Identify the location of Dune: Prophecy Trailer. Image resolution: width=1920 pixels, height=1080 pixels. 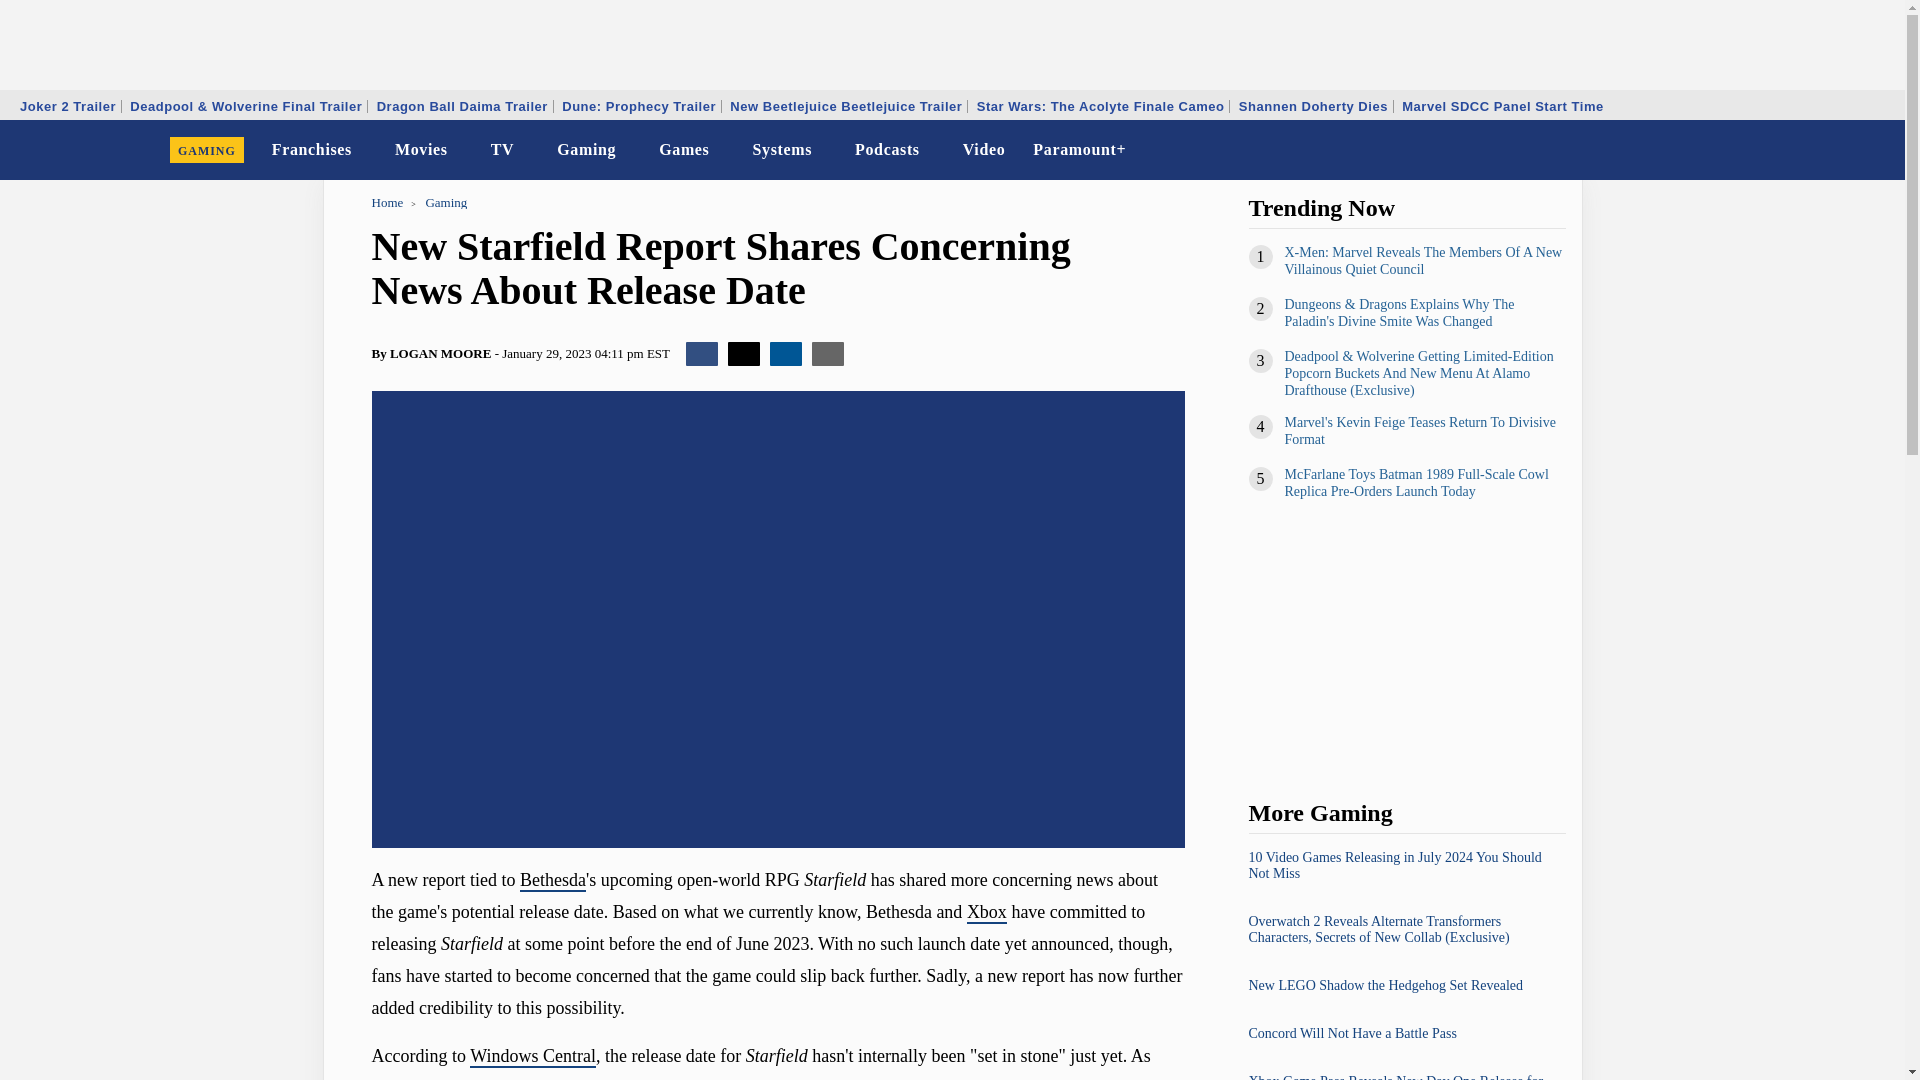
(638, 106).